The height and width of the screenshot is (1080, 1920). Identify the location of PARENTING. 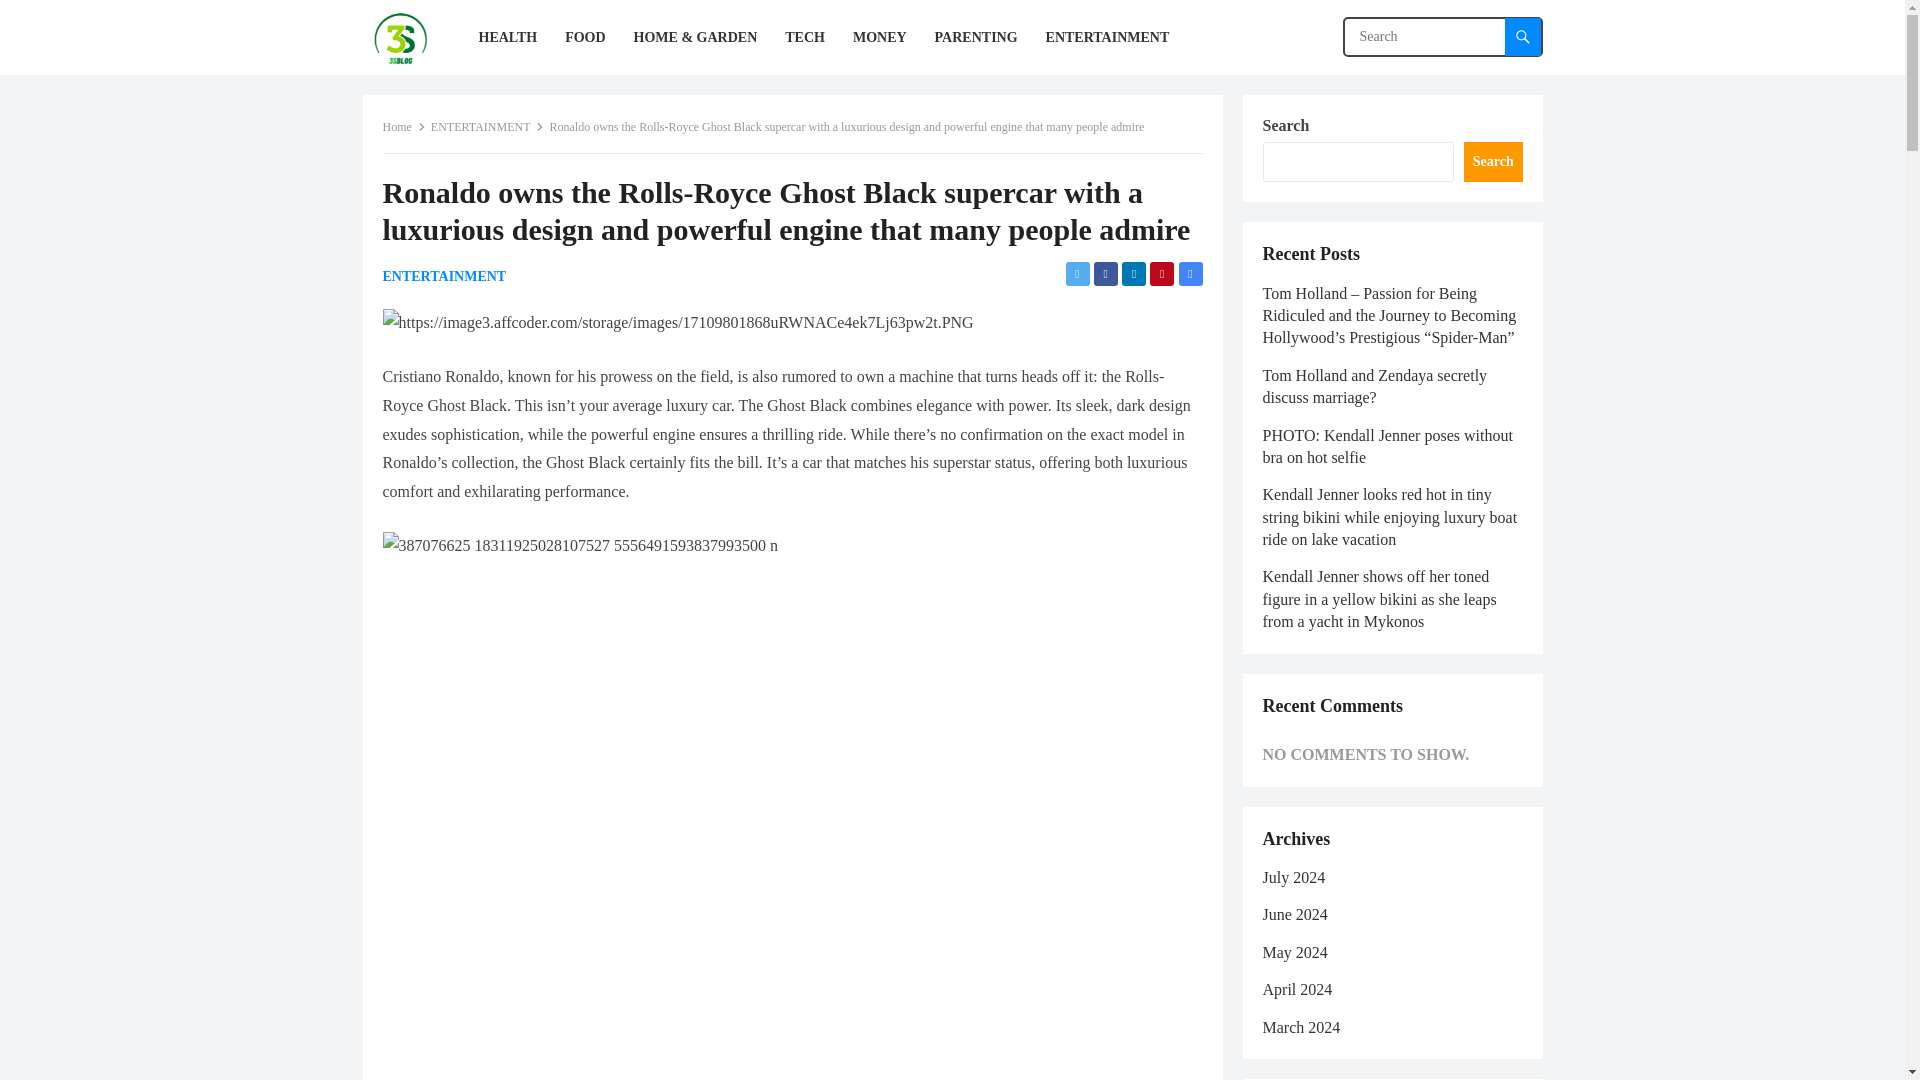
(976, 37).